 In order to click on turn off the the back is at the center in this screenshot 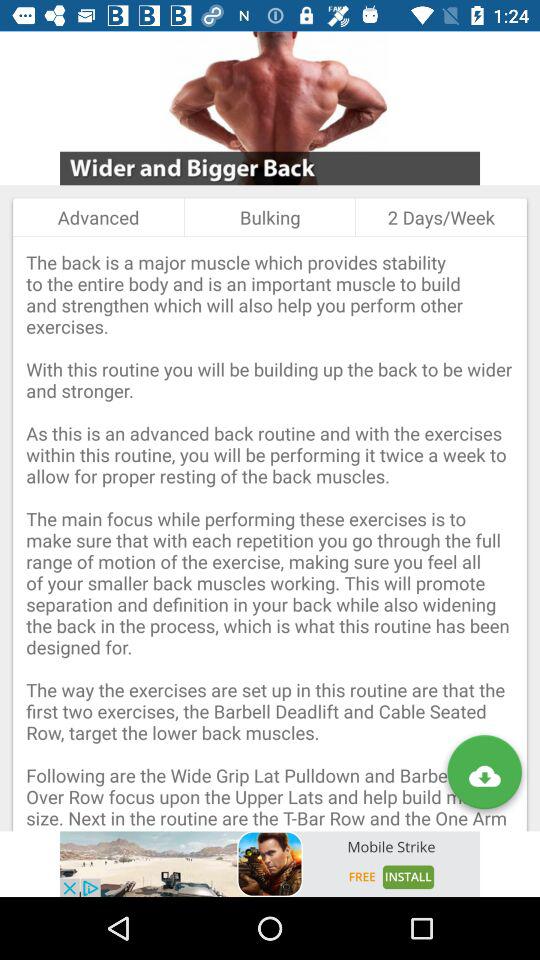, I will do `click(270, 534)`.